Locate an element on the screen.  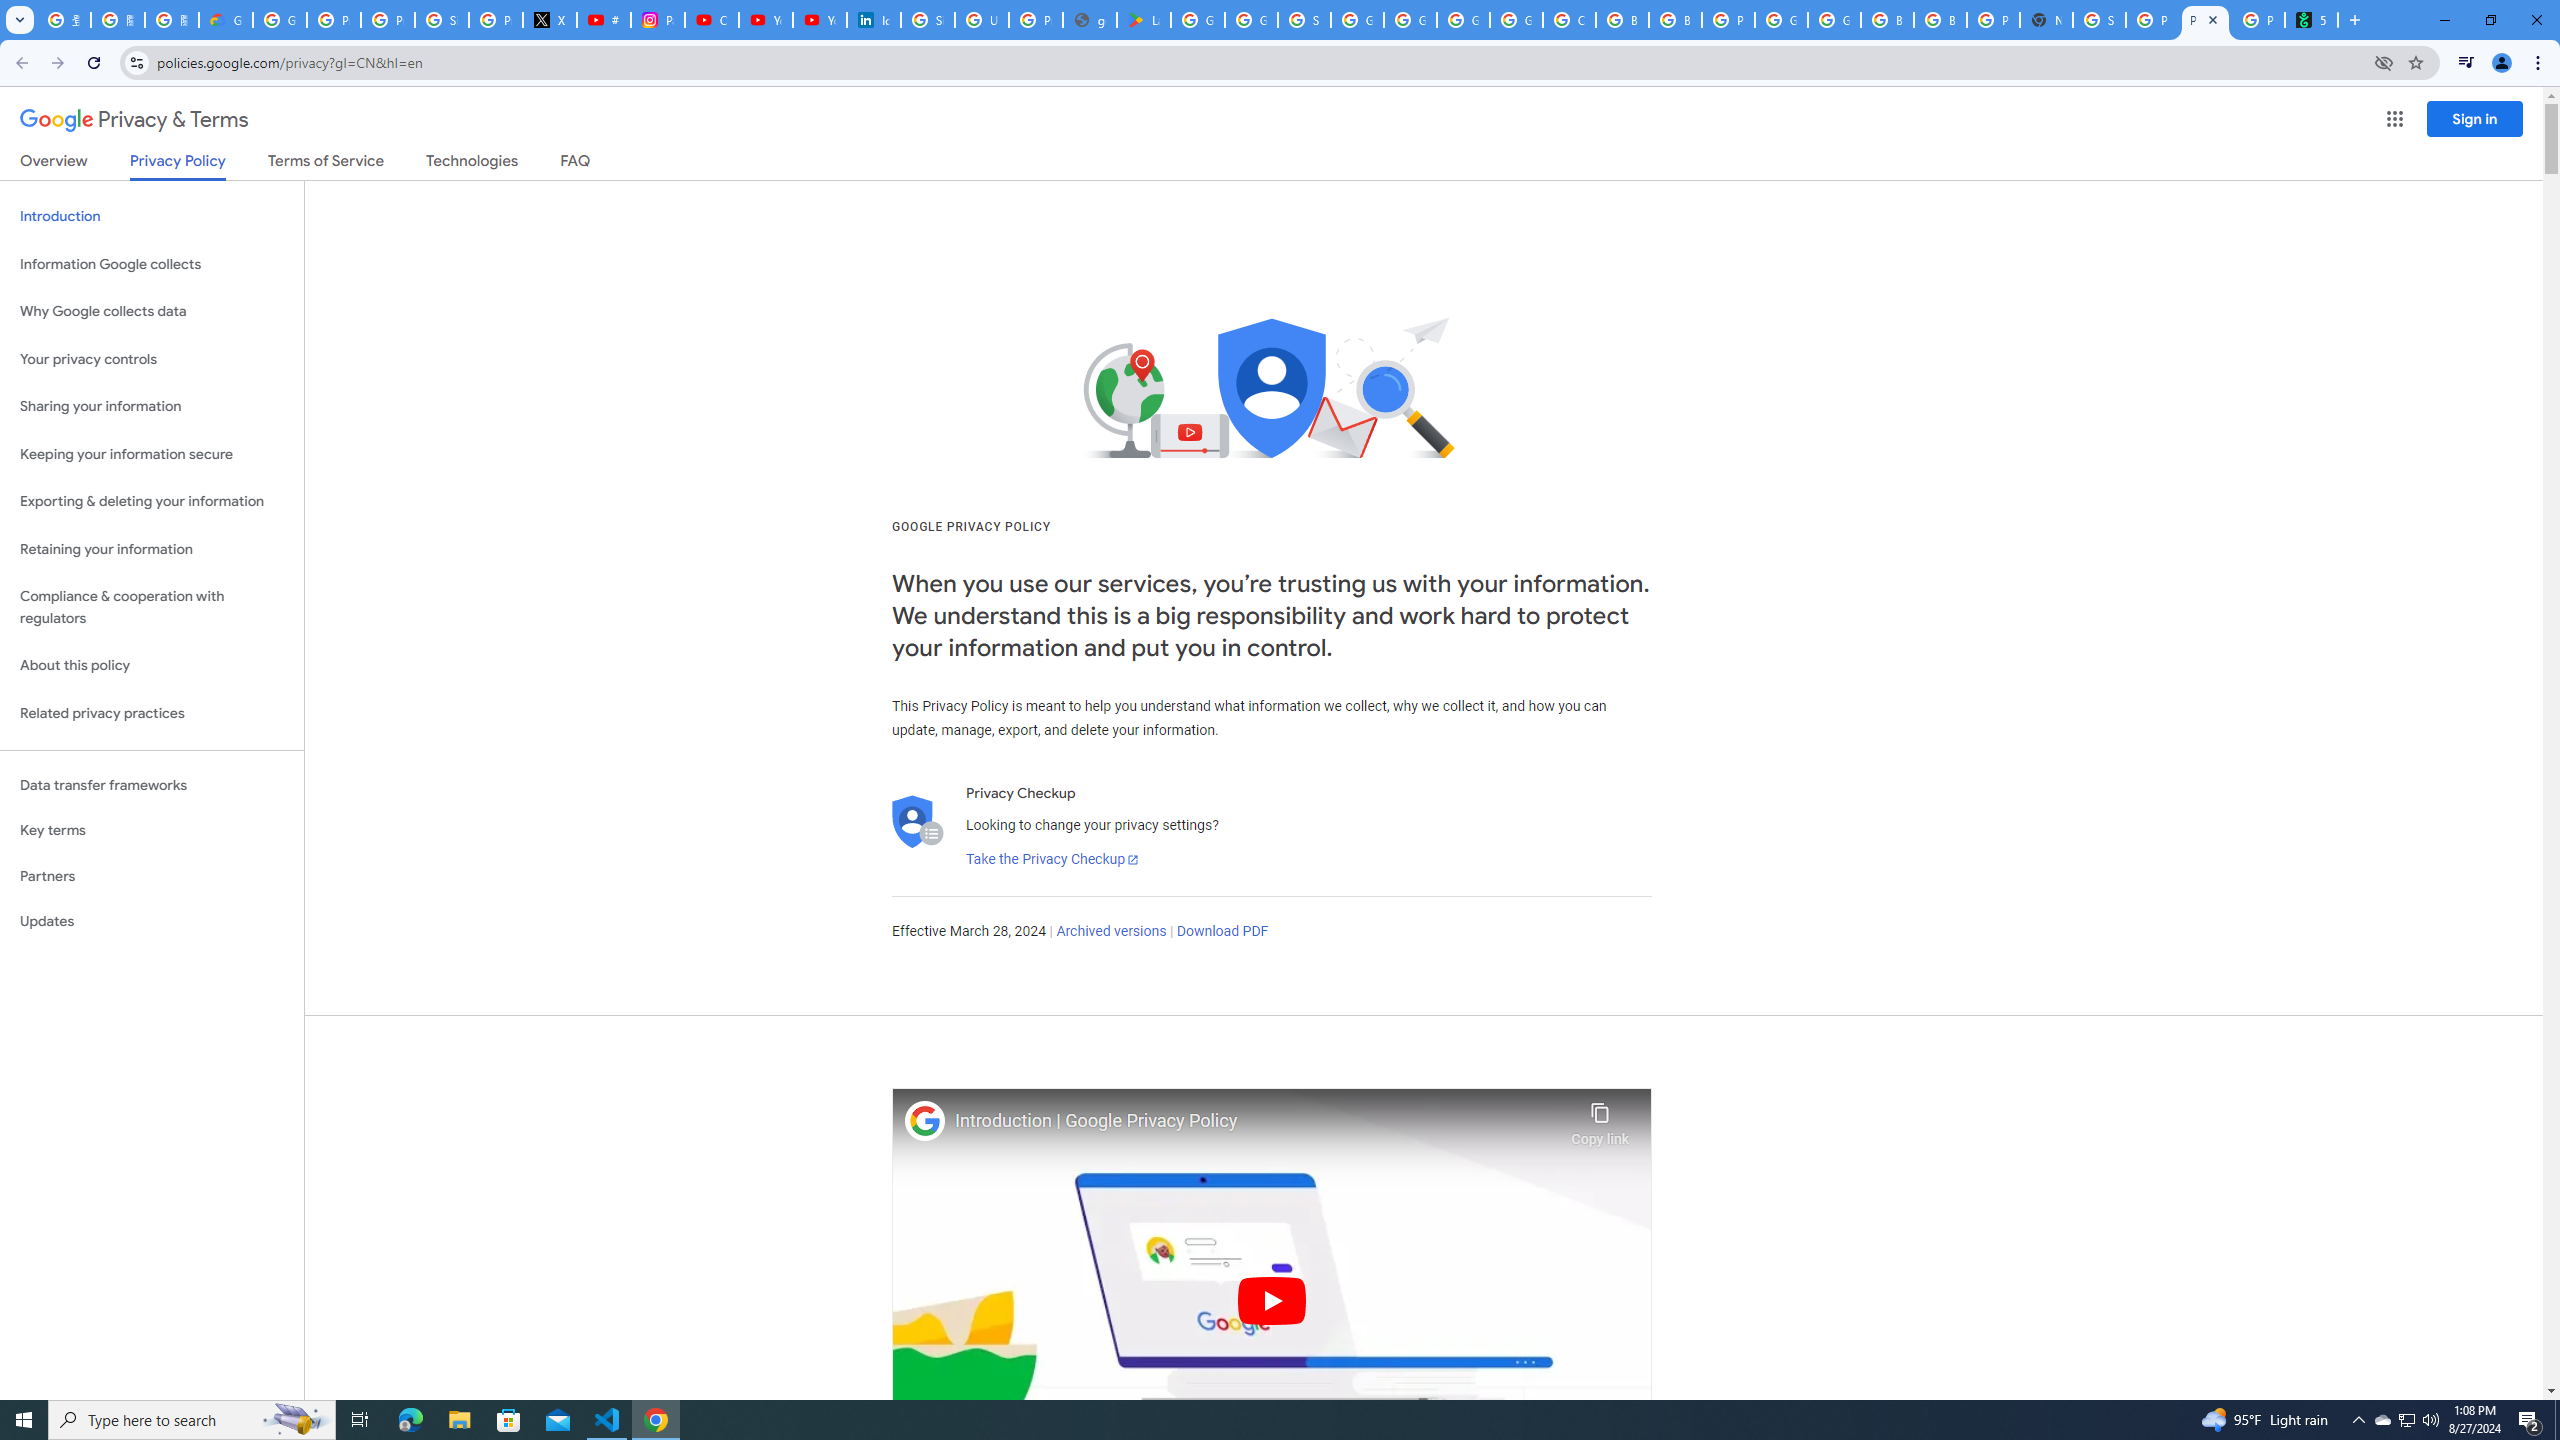
Retaining your information is located at coordinates (152, 550).